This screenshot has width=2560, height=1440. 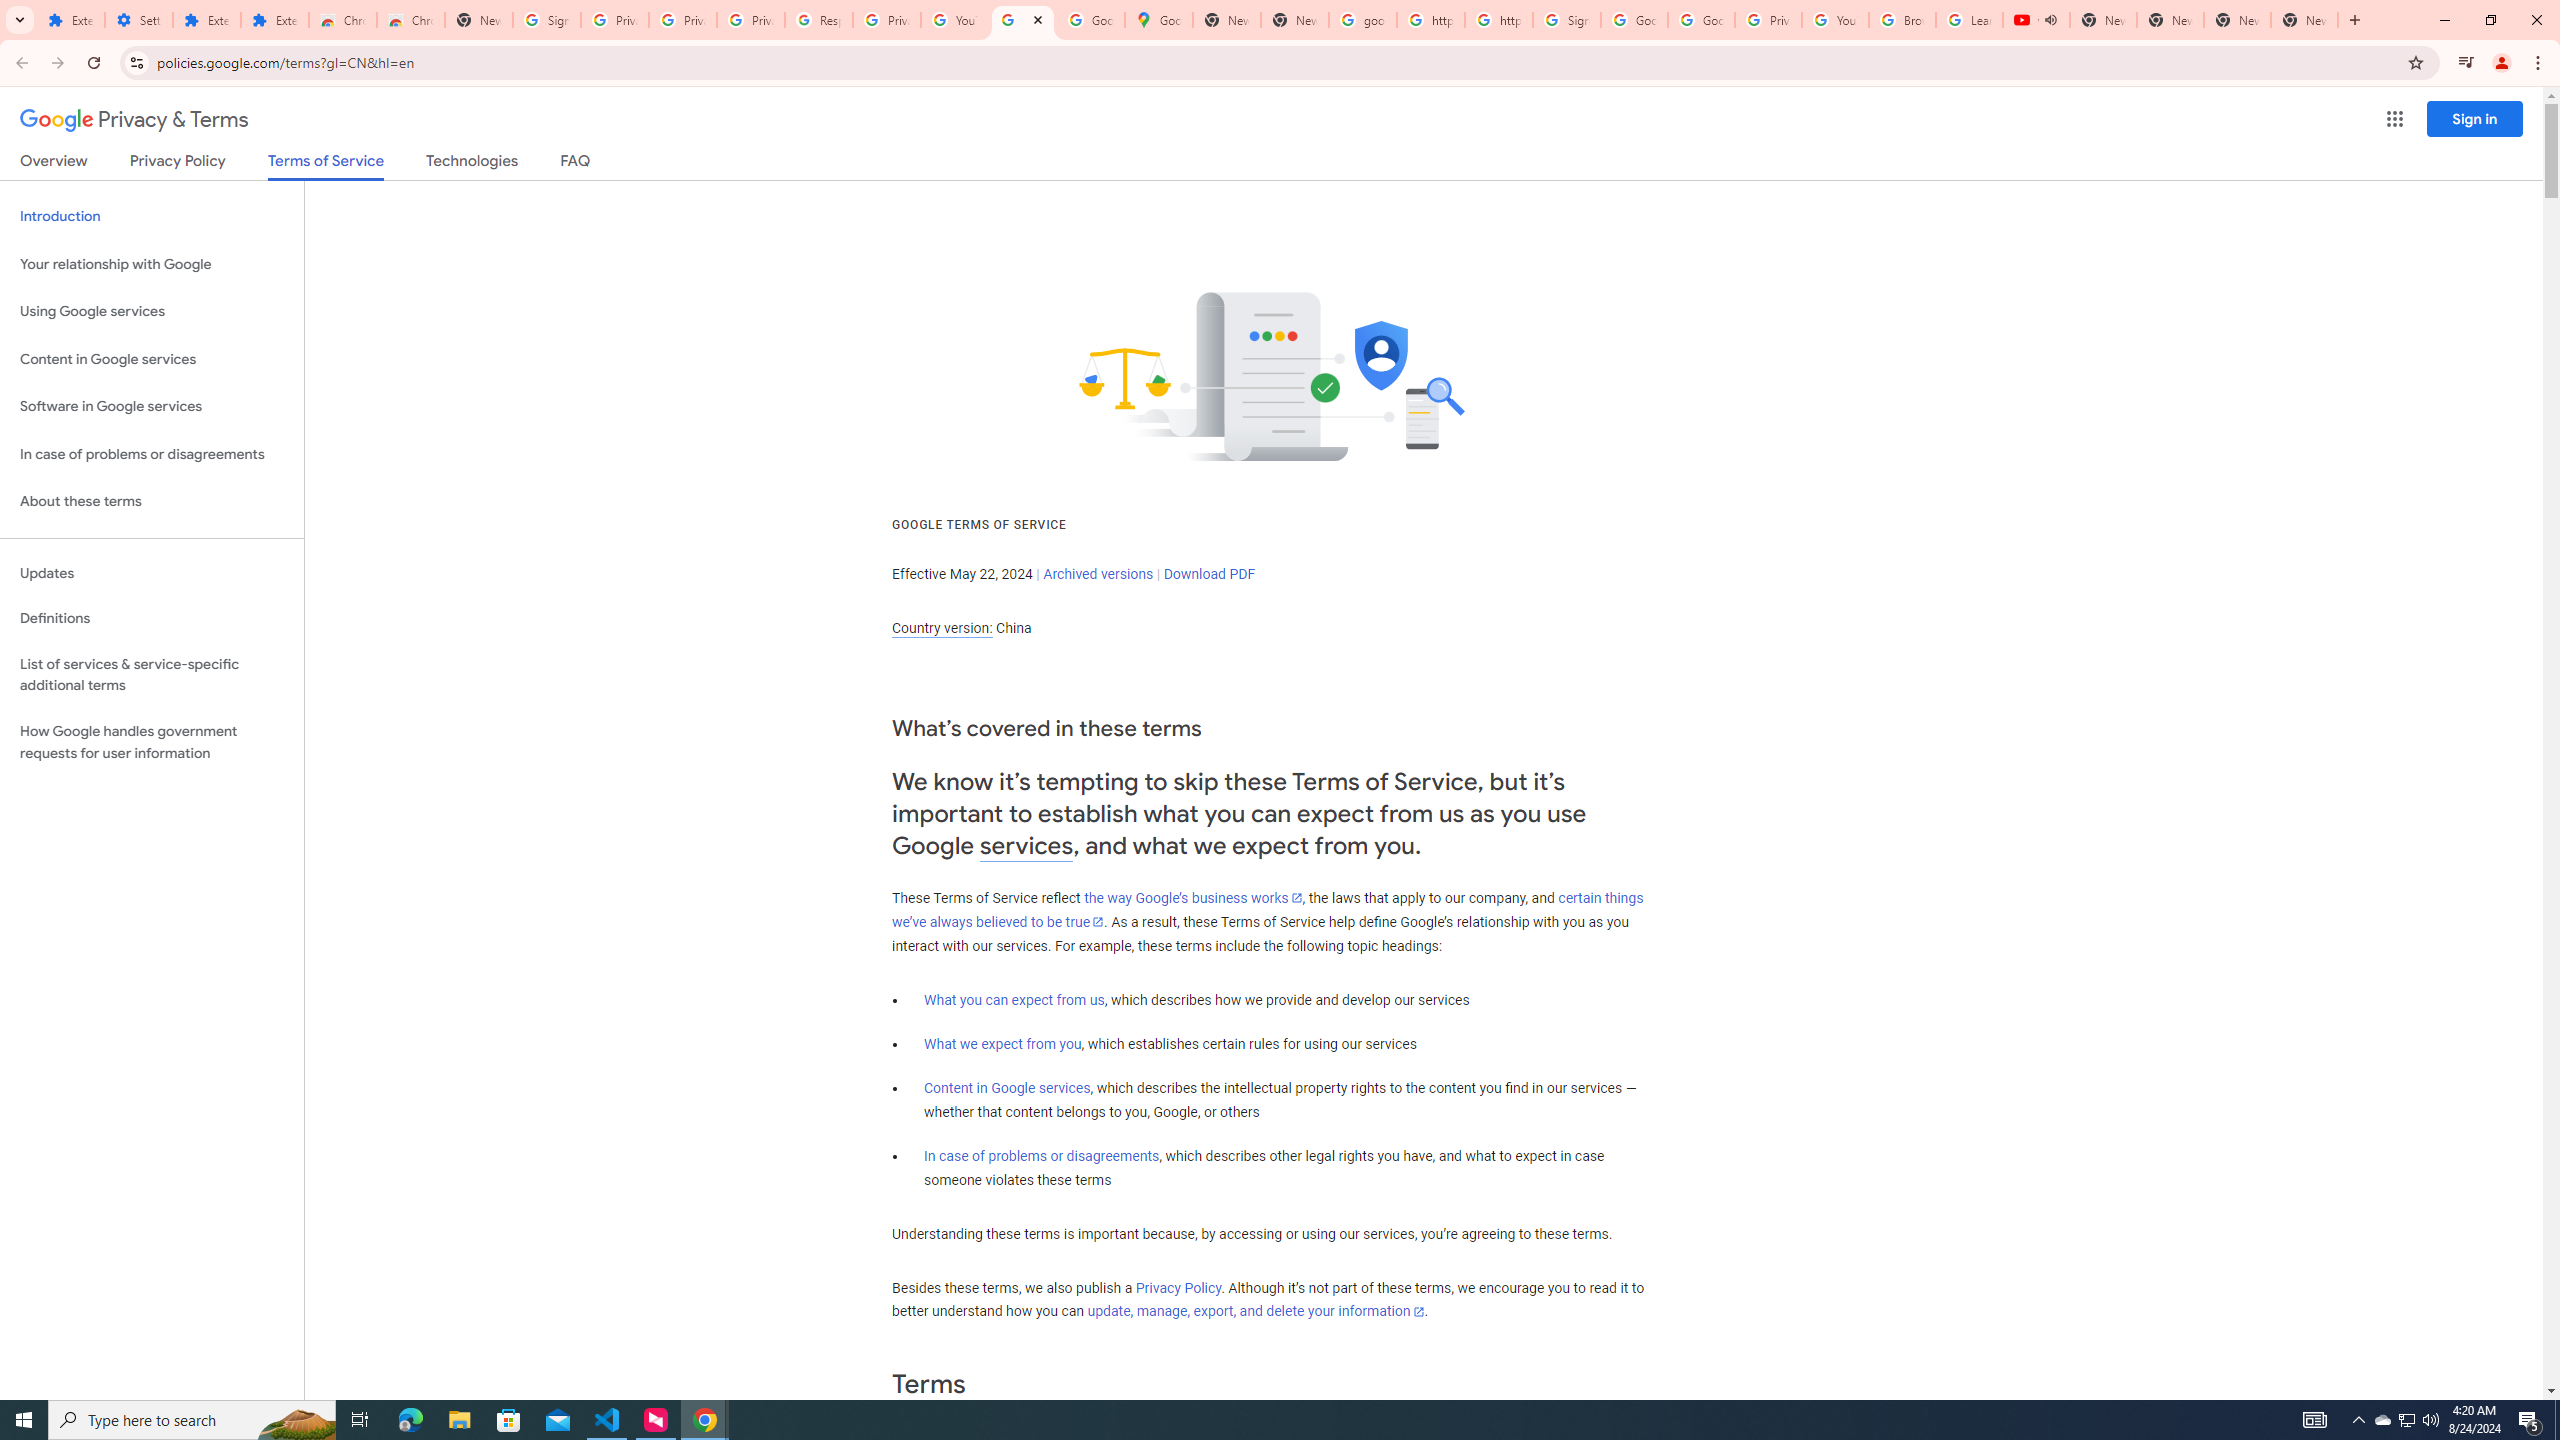 What do you see at coordinates (1566, 20) in the screenshot?
I see `Sign in - Google Accounts` at bounding box center [1566, 20].